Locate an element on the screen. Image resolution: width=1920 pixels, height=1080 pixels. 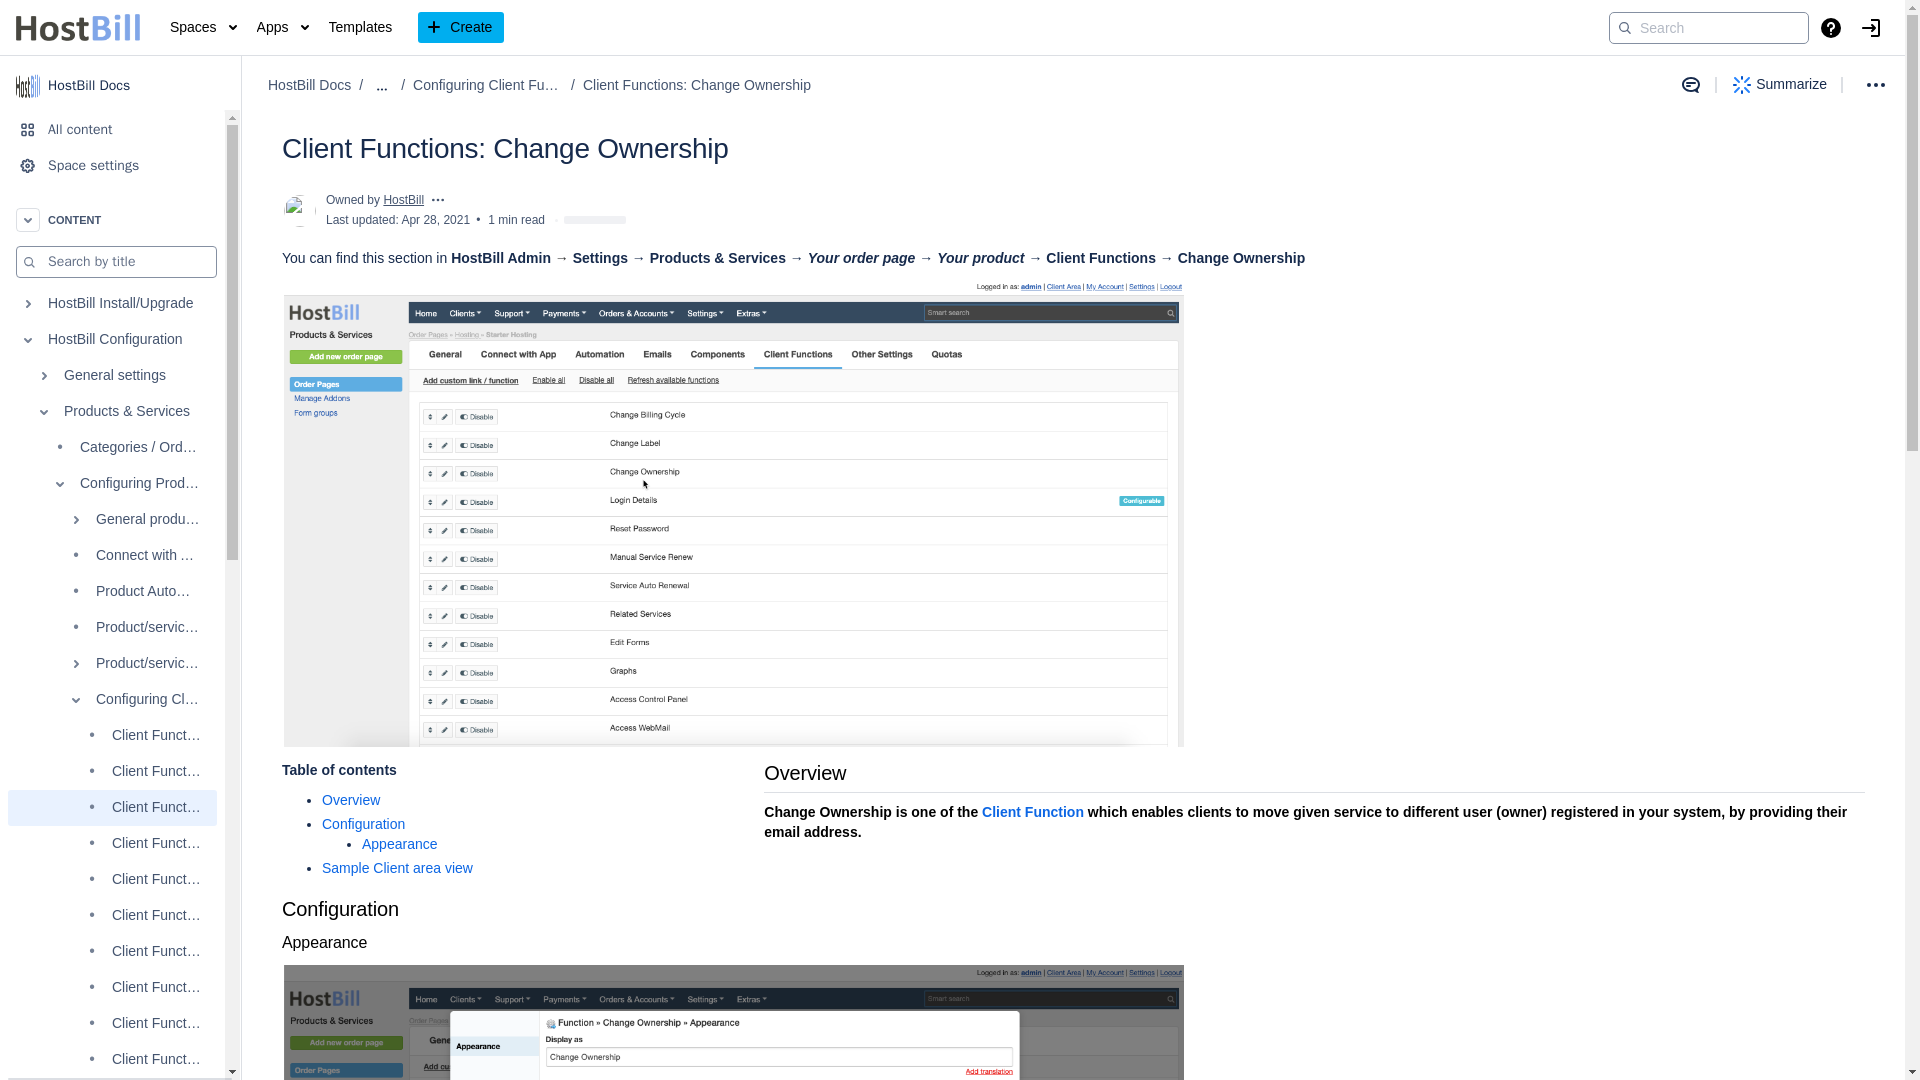
All content is located at coordinates (112, 130).